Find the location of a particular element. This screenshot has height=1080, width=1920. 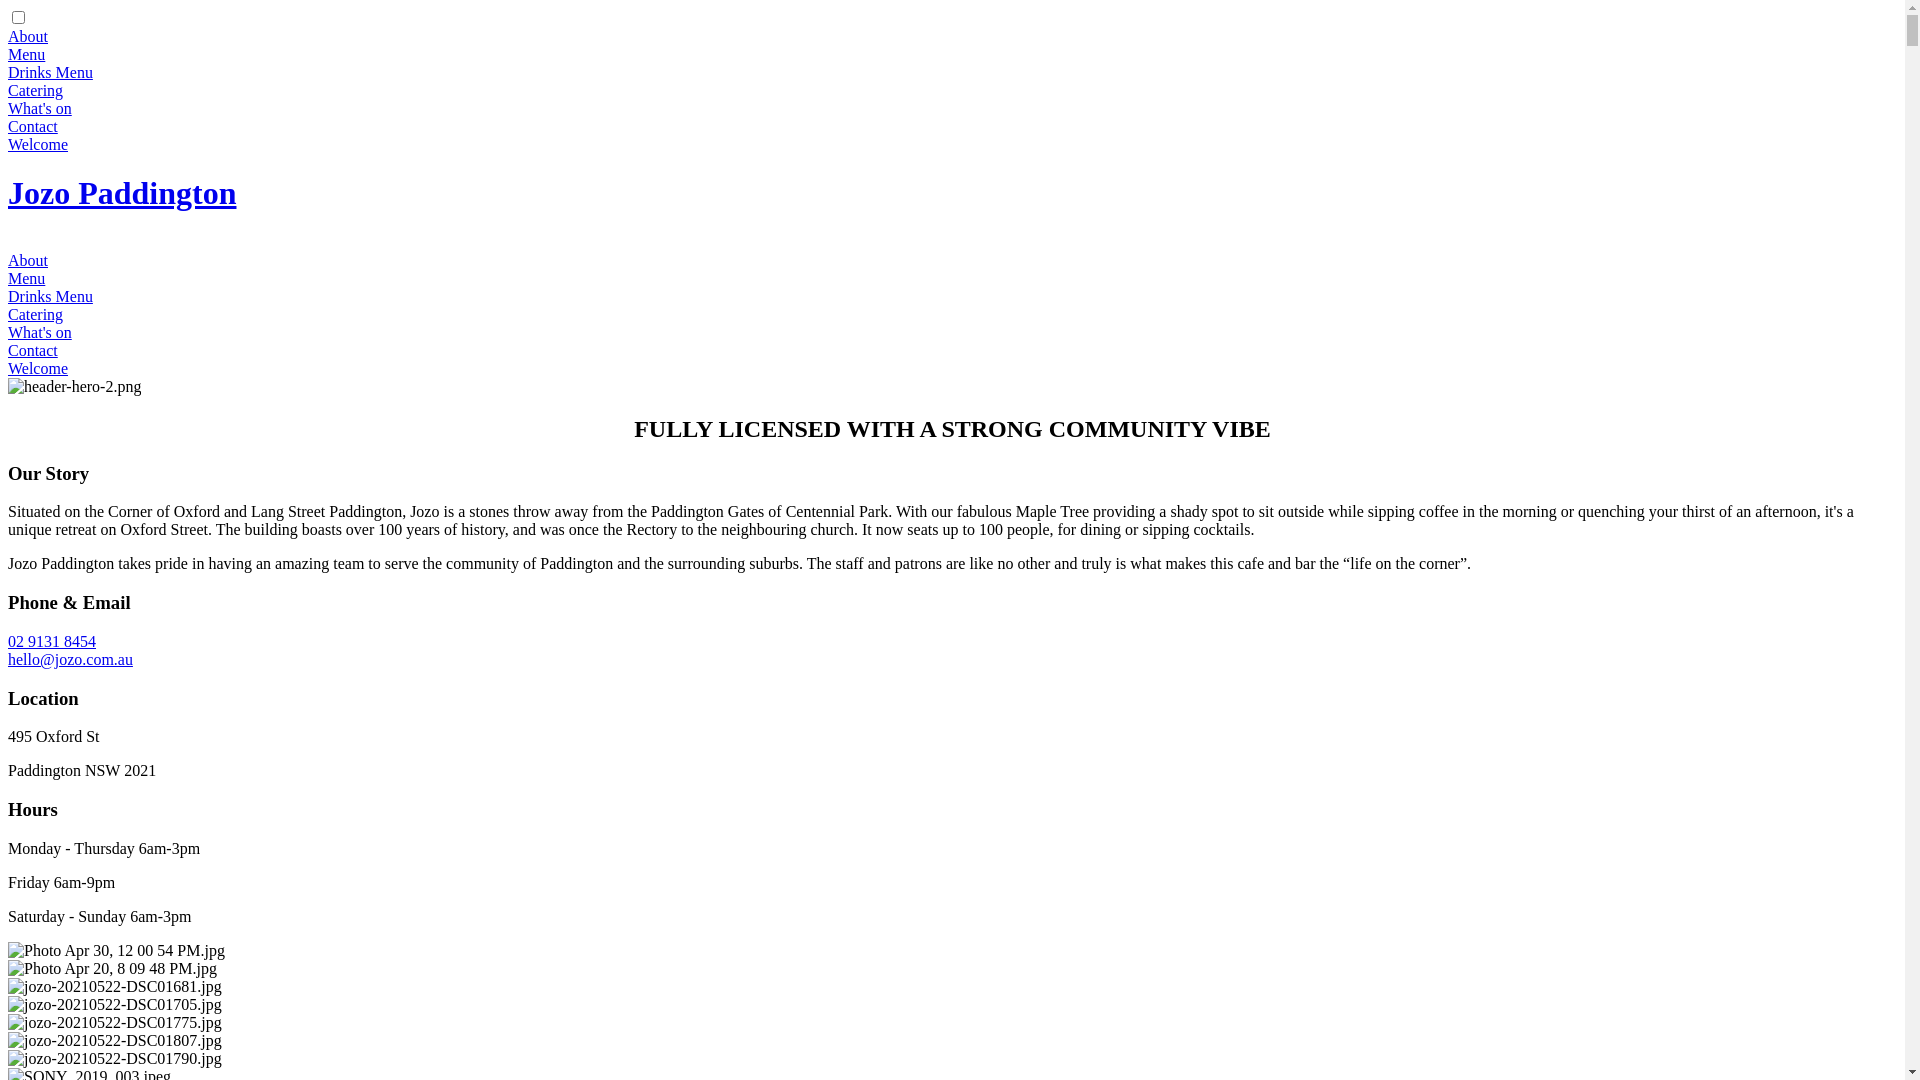

Menu is located at coordinates (26, 54).